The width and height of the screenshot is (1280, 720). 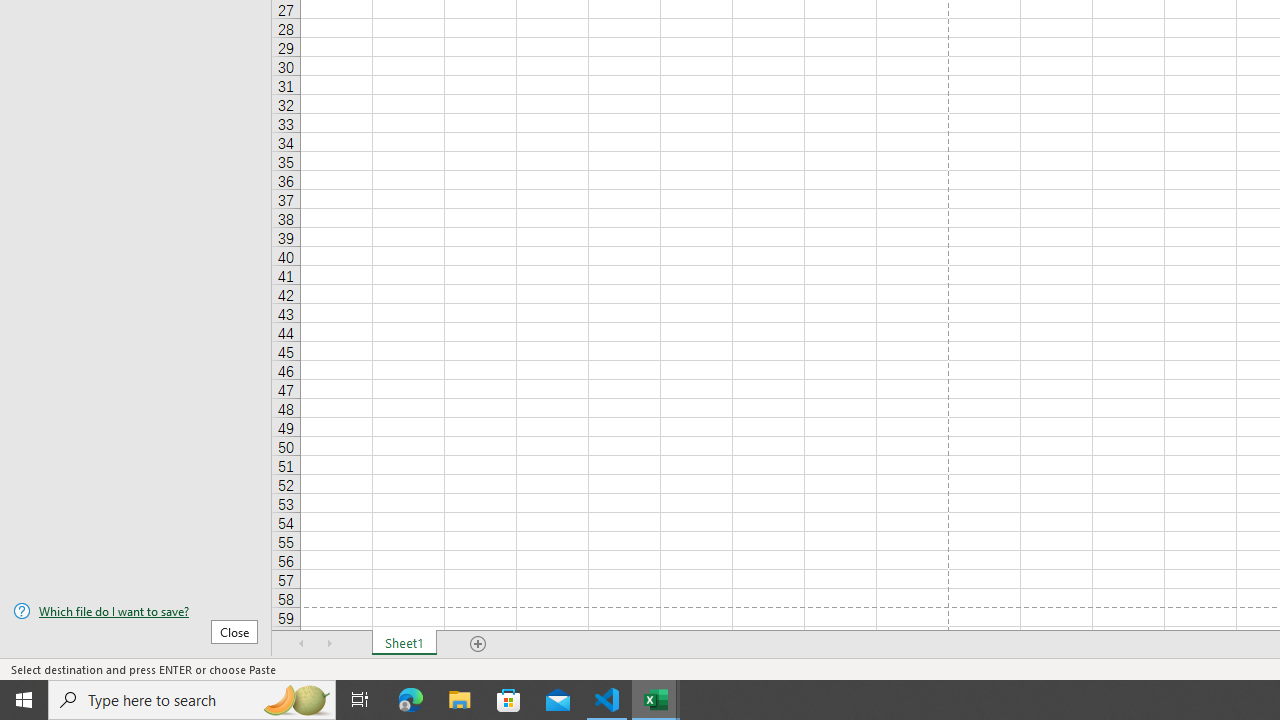 I want to click on Type here to search, so click(x=192, y=700).